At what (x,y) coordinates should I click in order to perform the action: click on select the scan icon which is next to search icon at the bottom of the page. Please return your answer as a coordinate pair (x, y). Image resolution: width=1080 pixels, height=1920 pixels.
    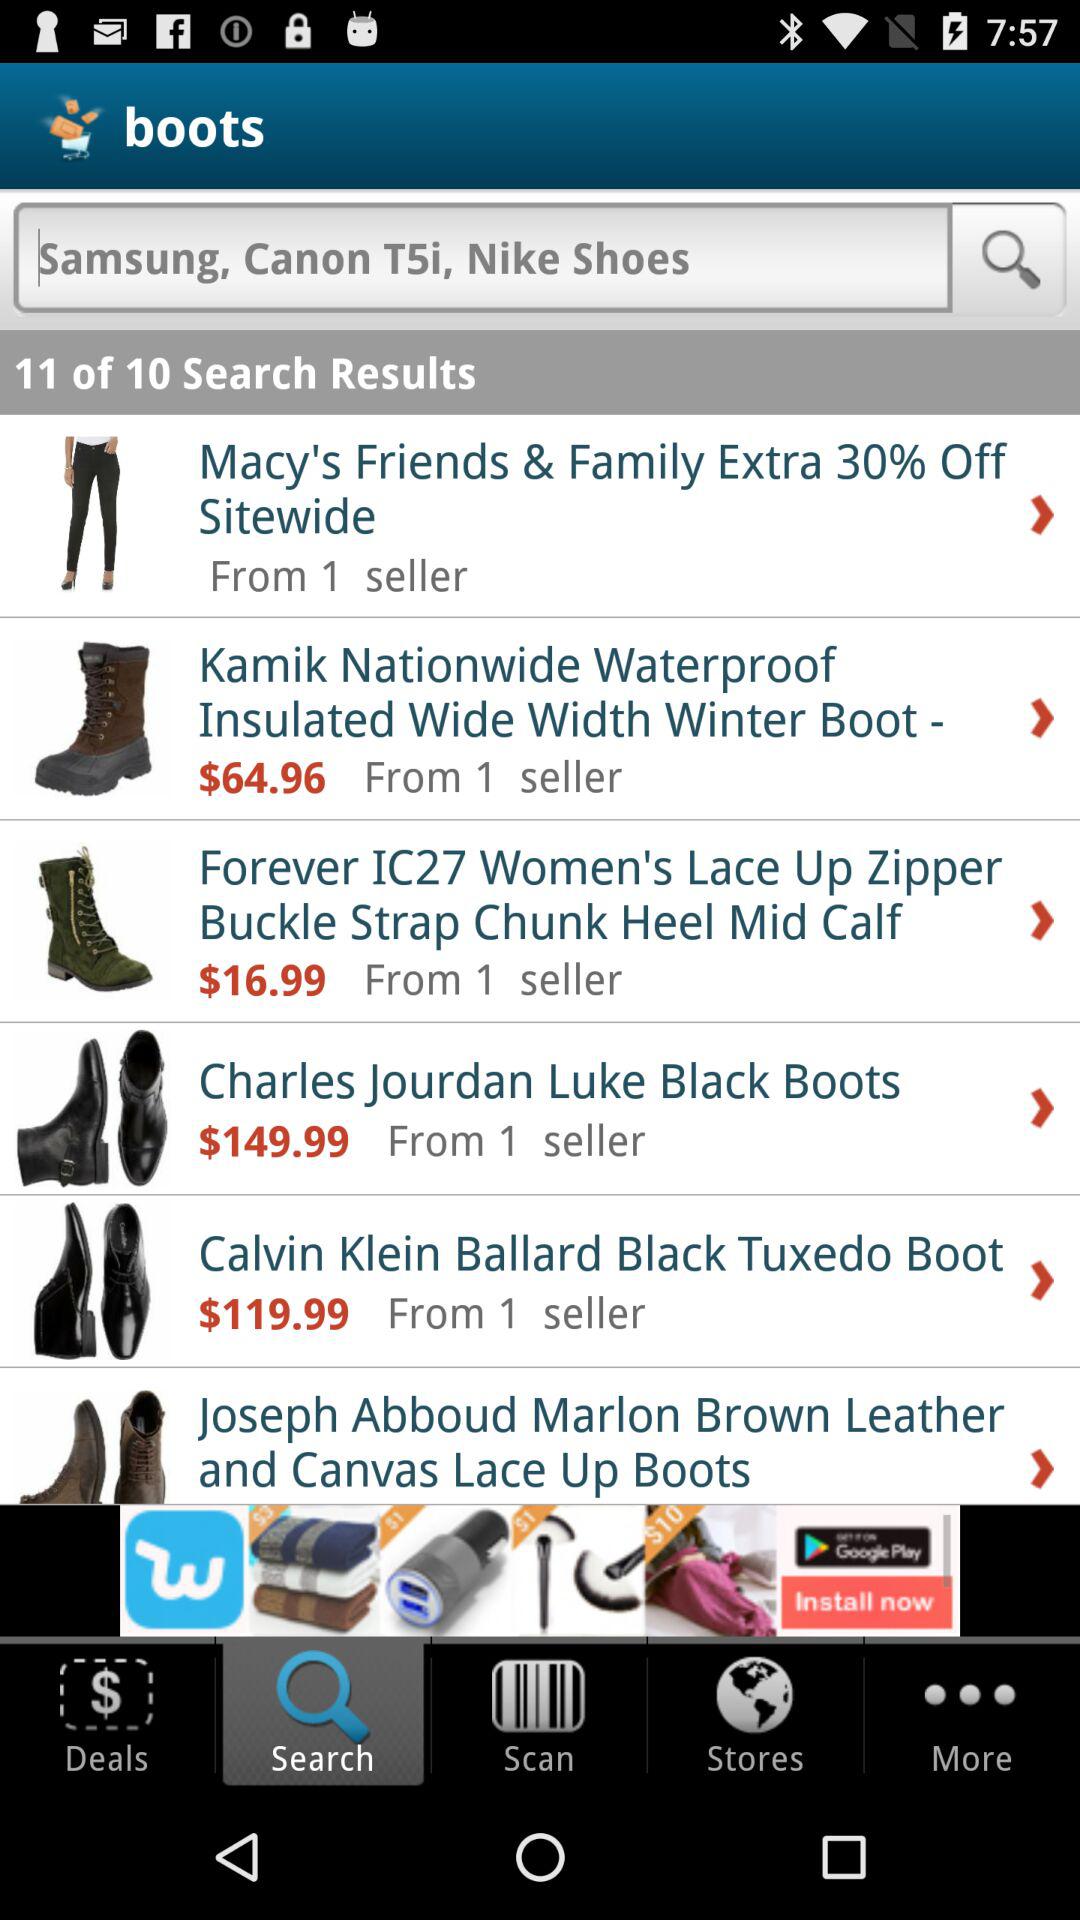
    Looking at the image, I should click on (539, 1715).